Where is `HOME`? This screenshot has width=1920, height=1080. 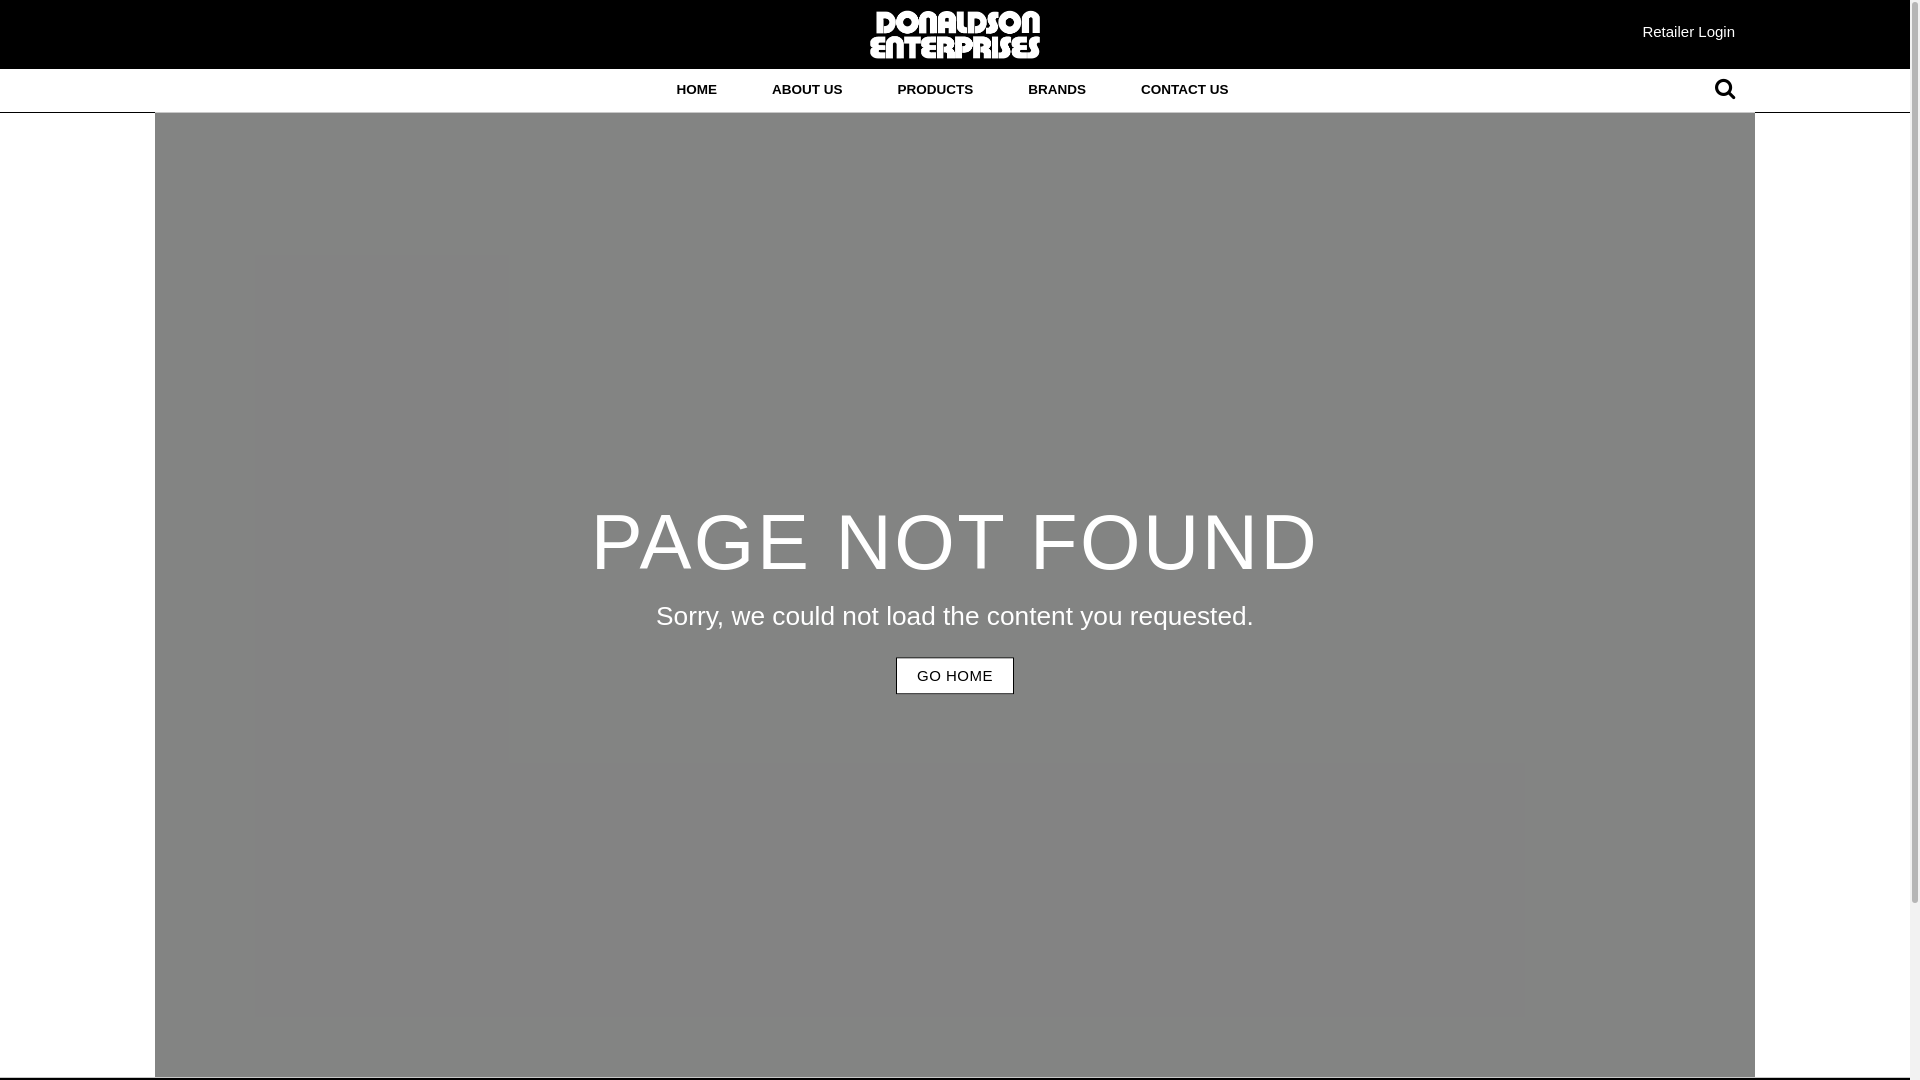 HOME is located at coordinates (696, 91).